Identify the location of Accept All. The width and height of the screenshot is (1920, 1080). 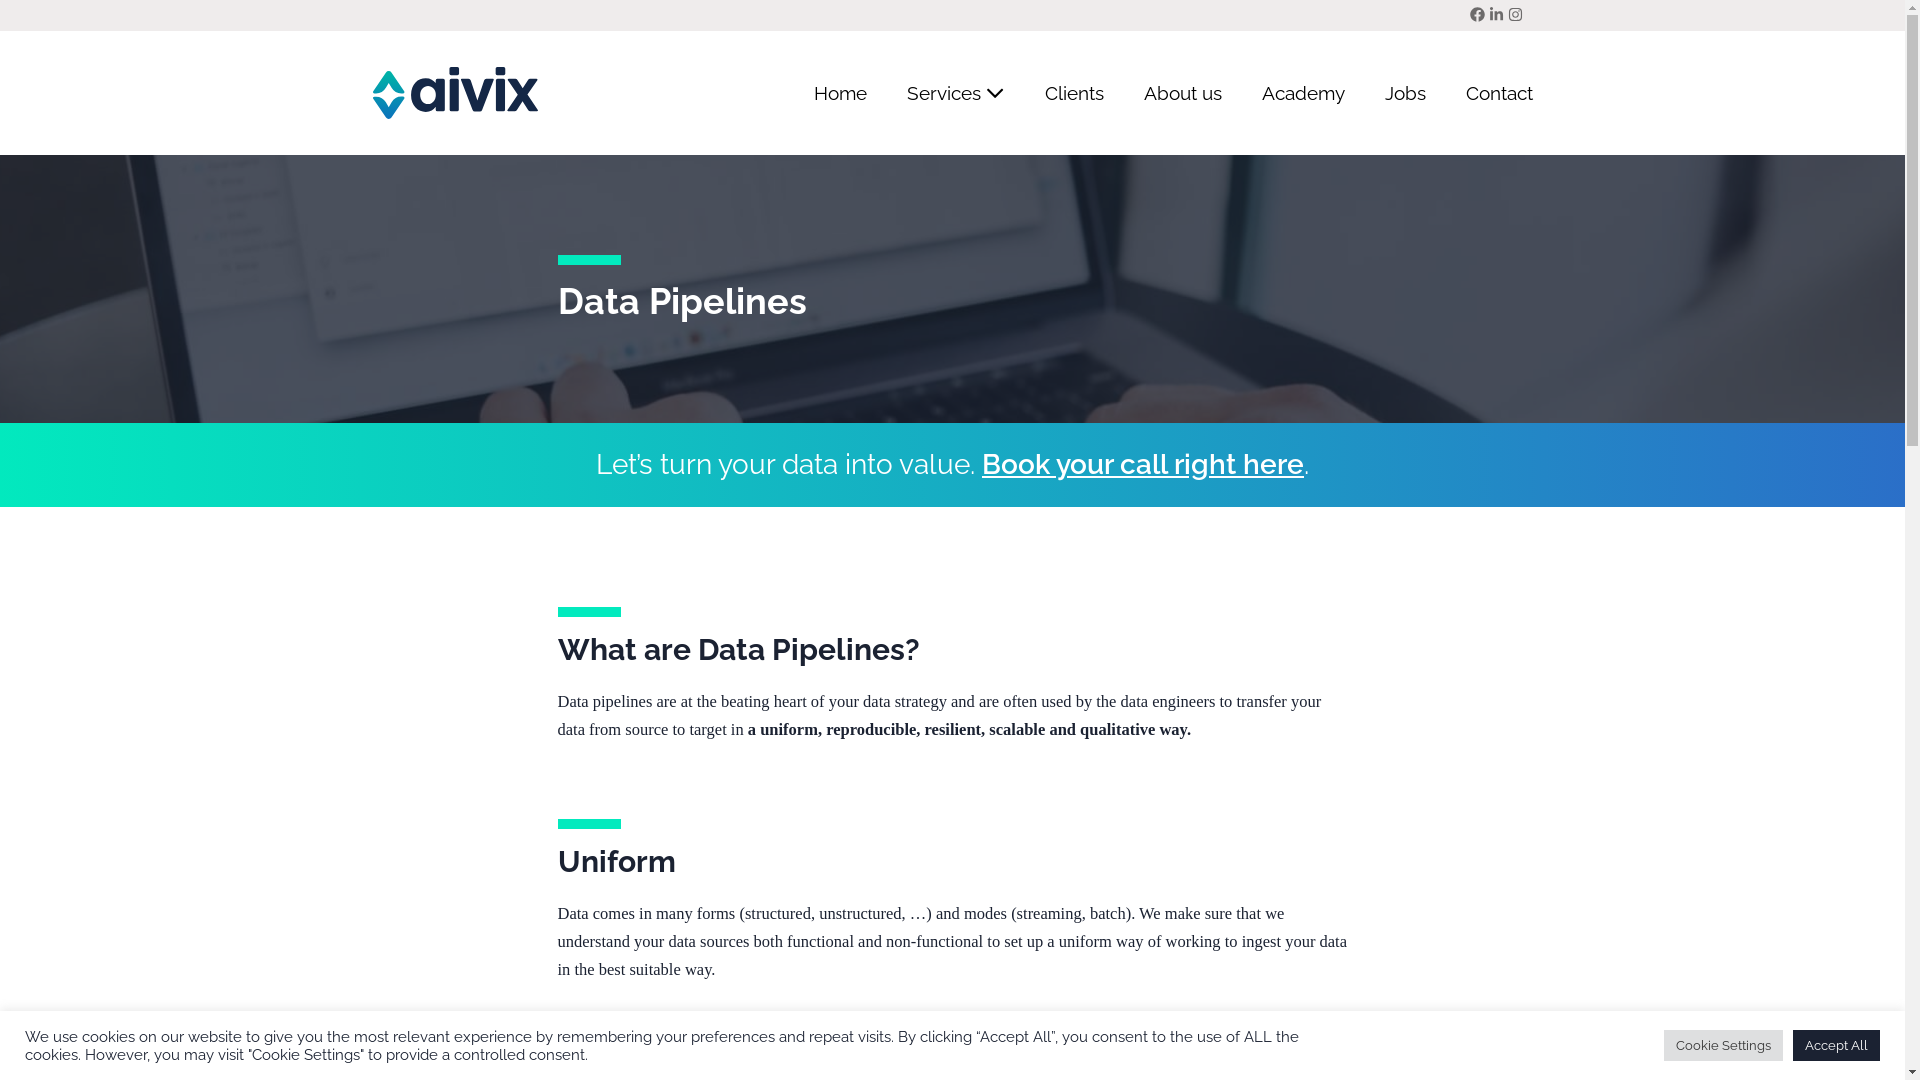
(1836, 1046).